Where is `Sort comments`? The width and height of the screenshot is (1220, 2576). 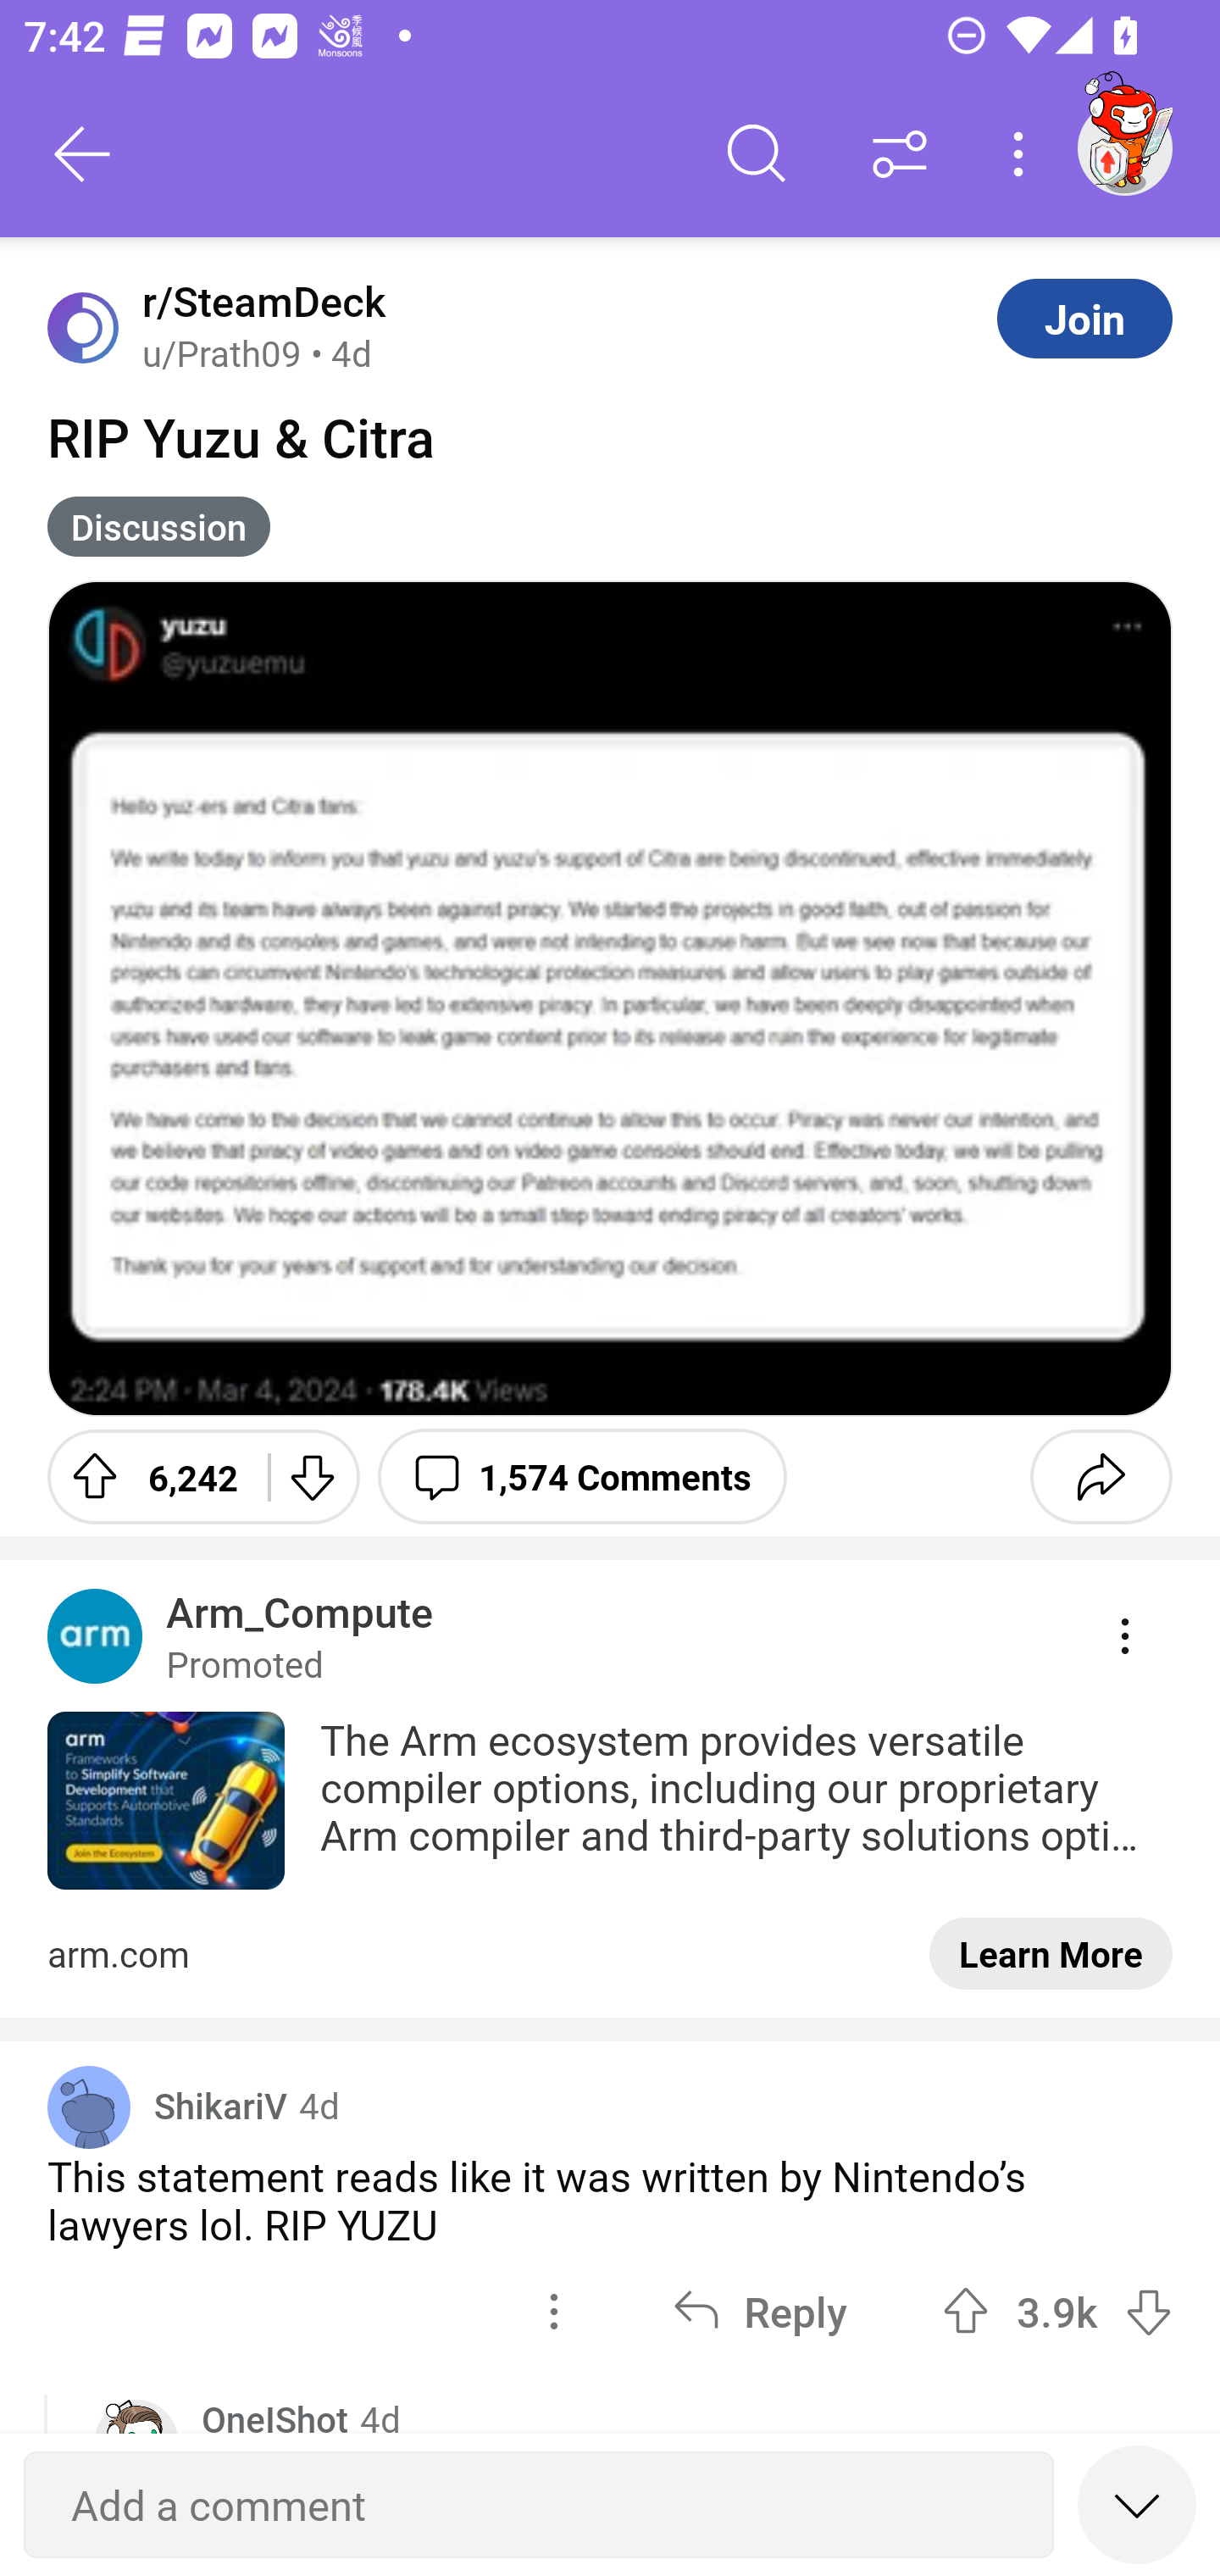
Sort comments is located at coordinates (900, 154).